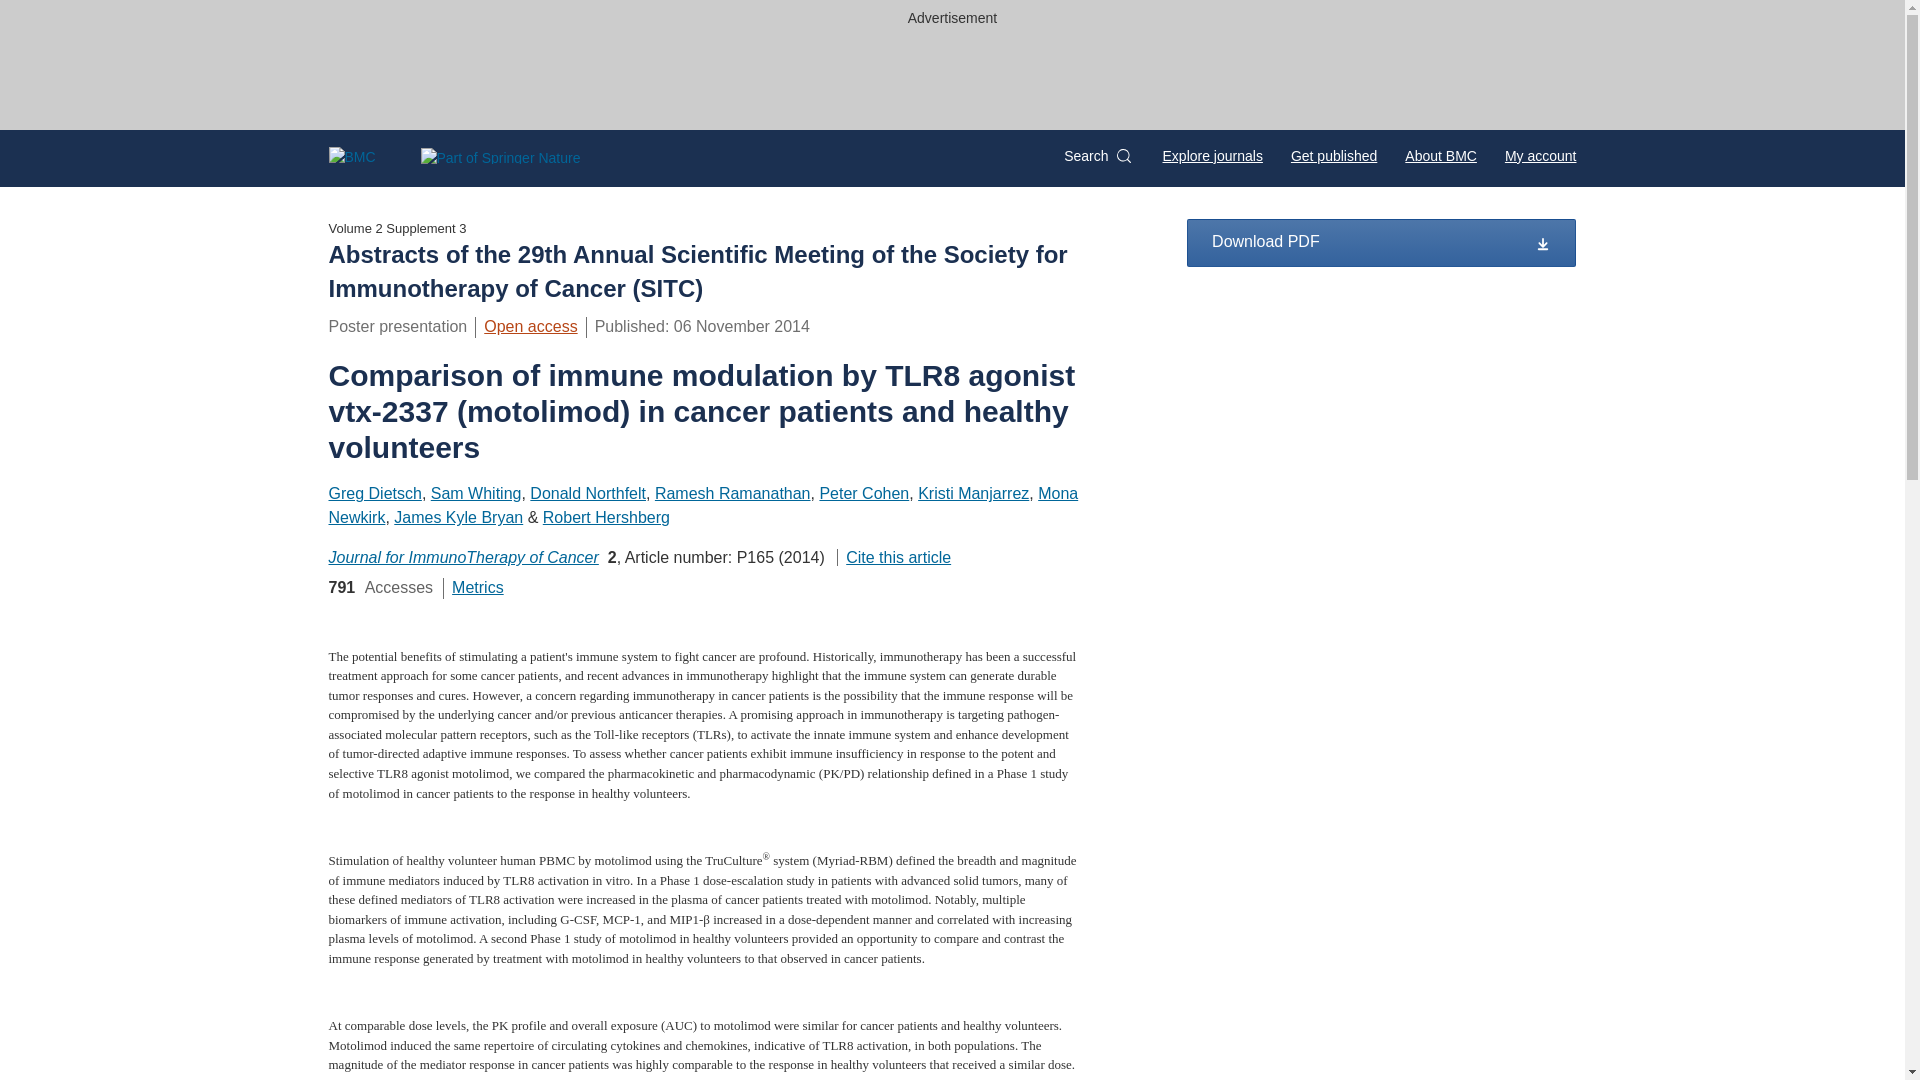 The width and height of the screenshot is (1920, 1080). What do you see at coordinates (1096, 156) in the screenshot?
I see `Search` at bounding box center [1096, 156].